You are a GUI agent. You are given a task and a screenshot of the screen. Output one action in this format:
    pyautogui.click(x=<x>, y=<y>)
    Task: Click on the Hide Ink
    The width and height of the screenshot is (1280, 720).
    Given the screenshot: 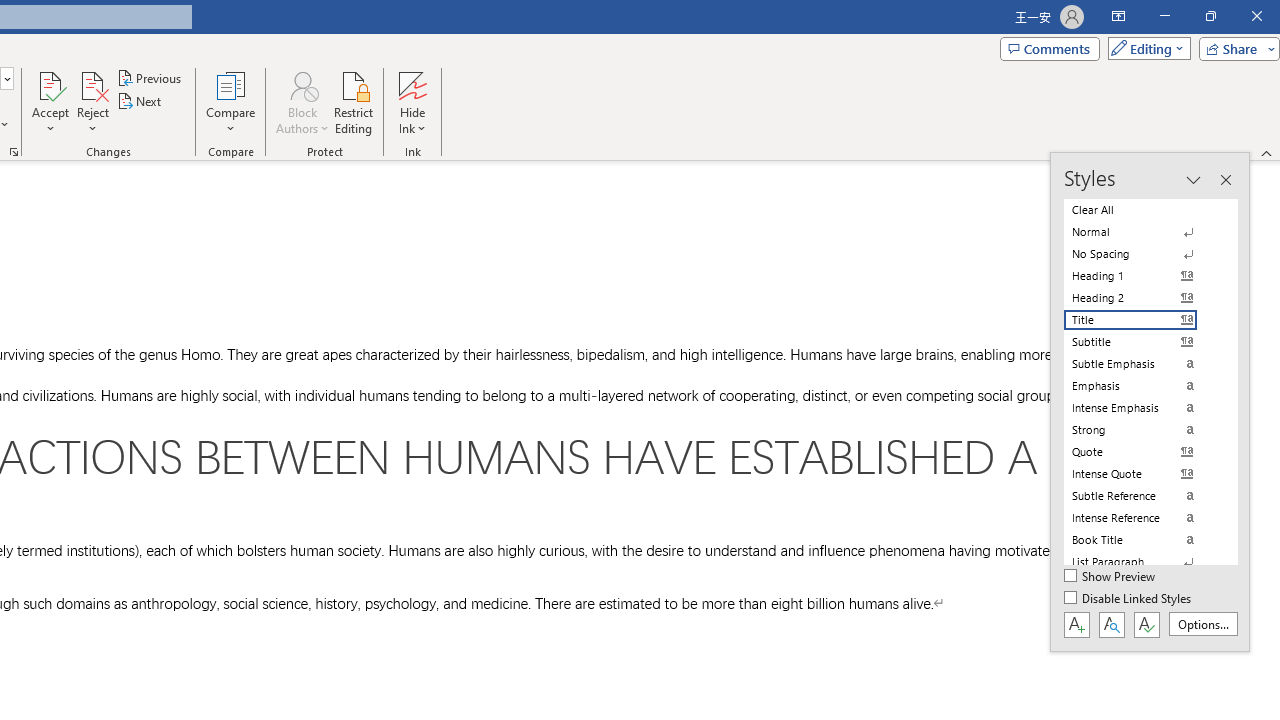 What is the action you would take?
    pyautogui.click(x=412, y=102)
    